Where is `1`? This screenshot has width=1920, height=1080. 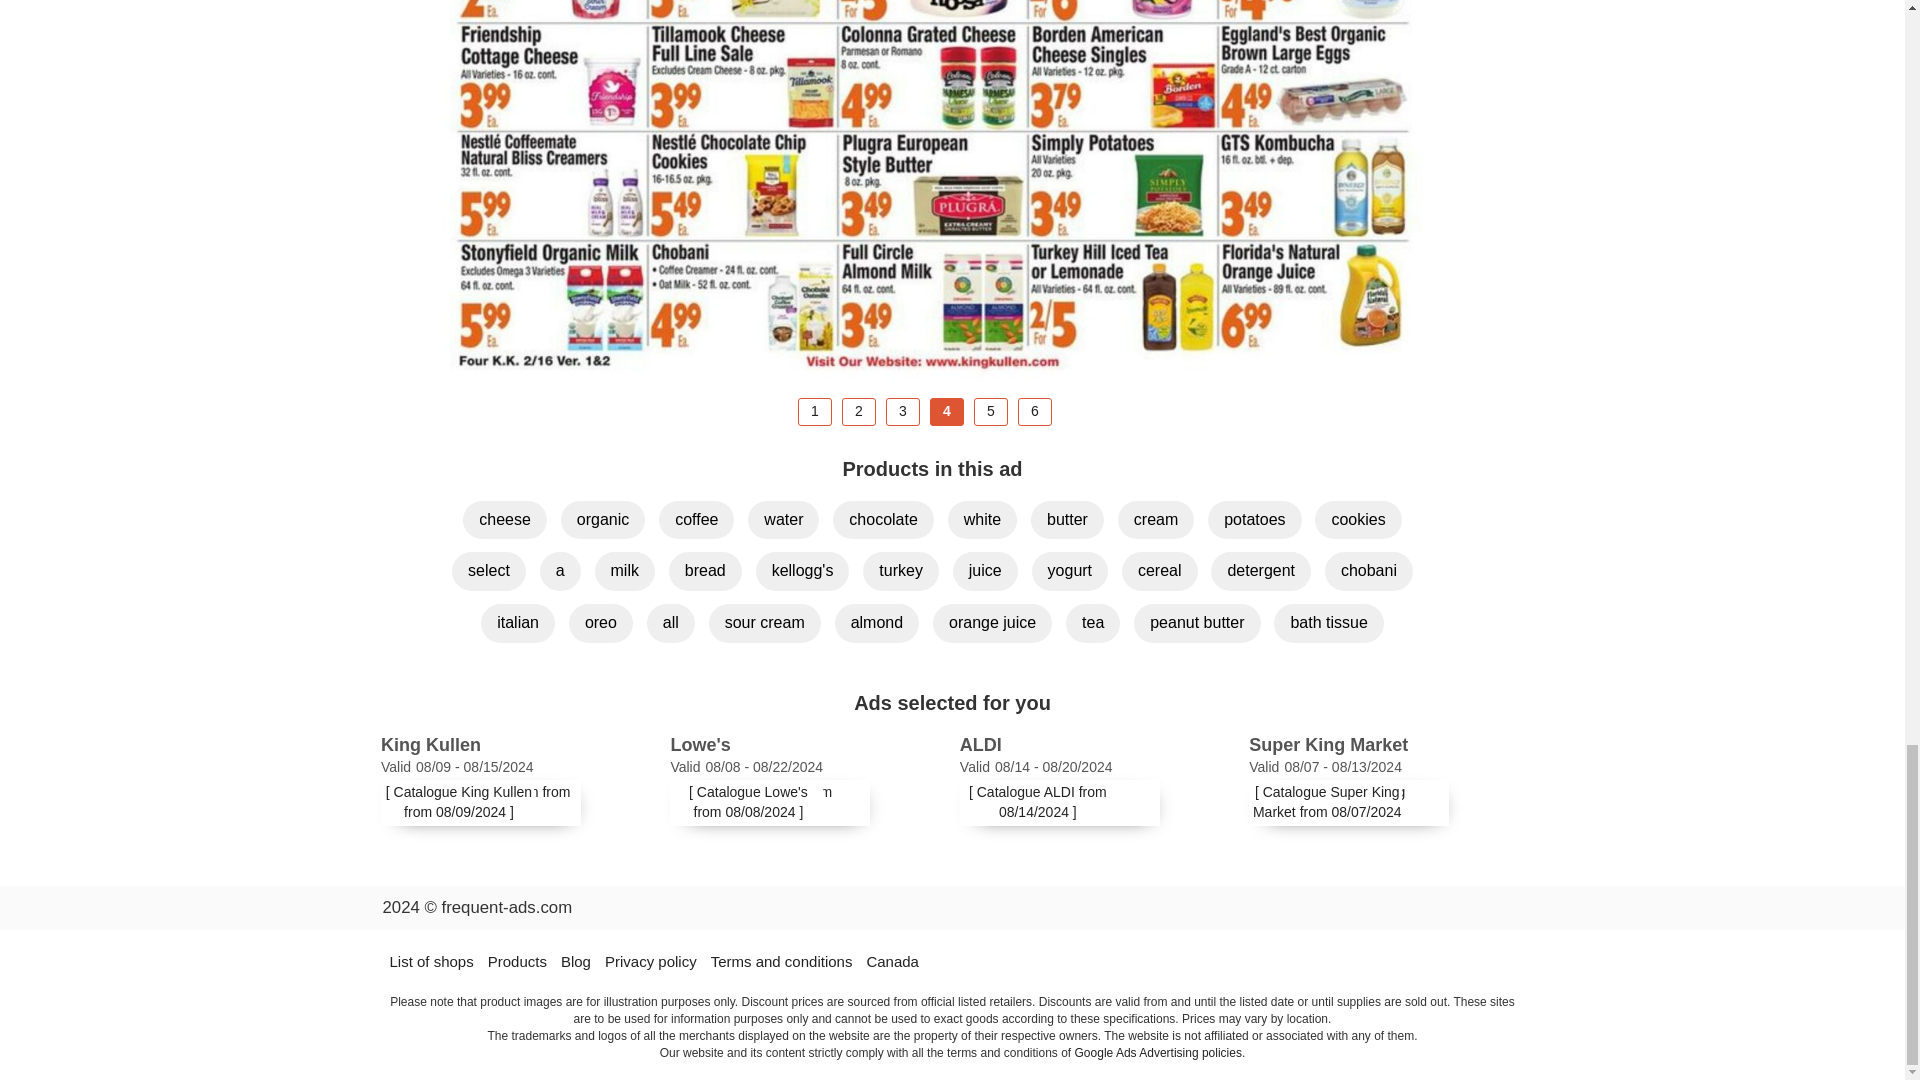 1 is located at coordinates (814, 412).